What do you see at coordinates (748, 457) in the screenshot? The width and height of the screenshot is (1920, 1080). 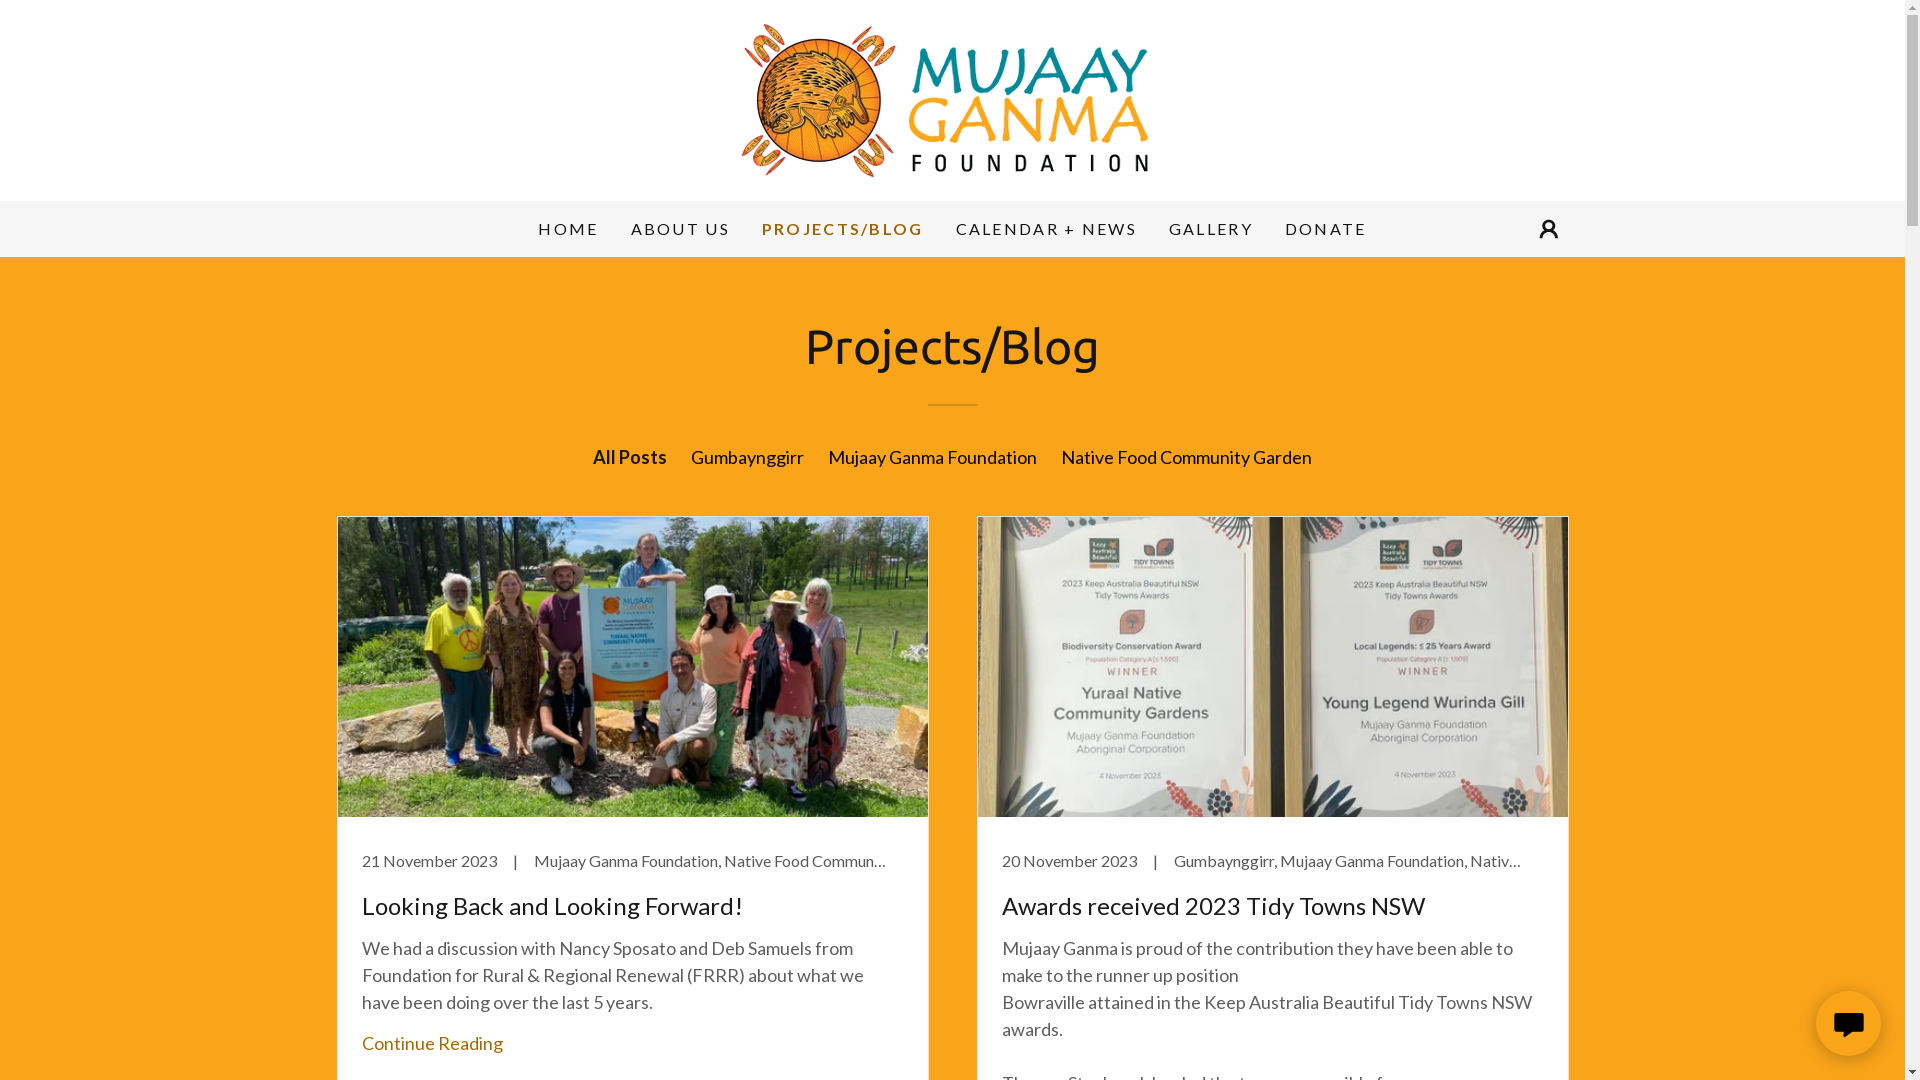 I see `Gumbaynggirr` at bounding box center [748, 457].